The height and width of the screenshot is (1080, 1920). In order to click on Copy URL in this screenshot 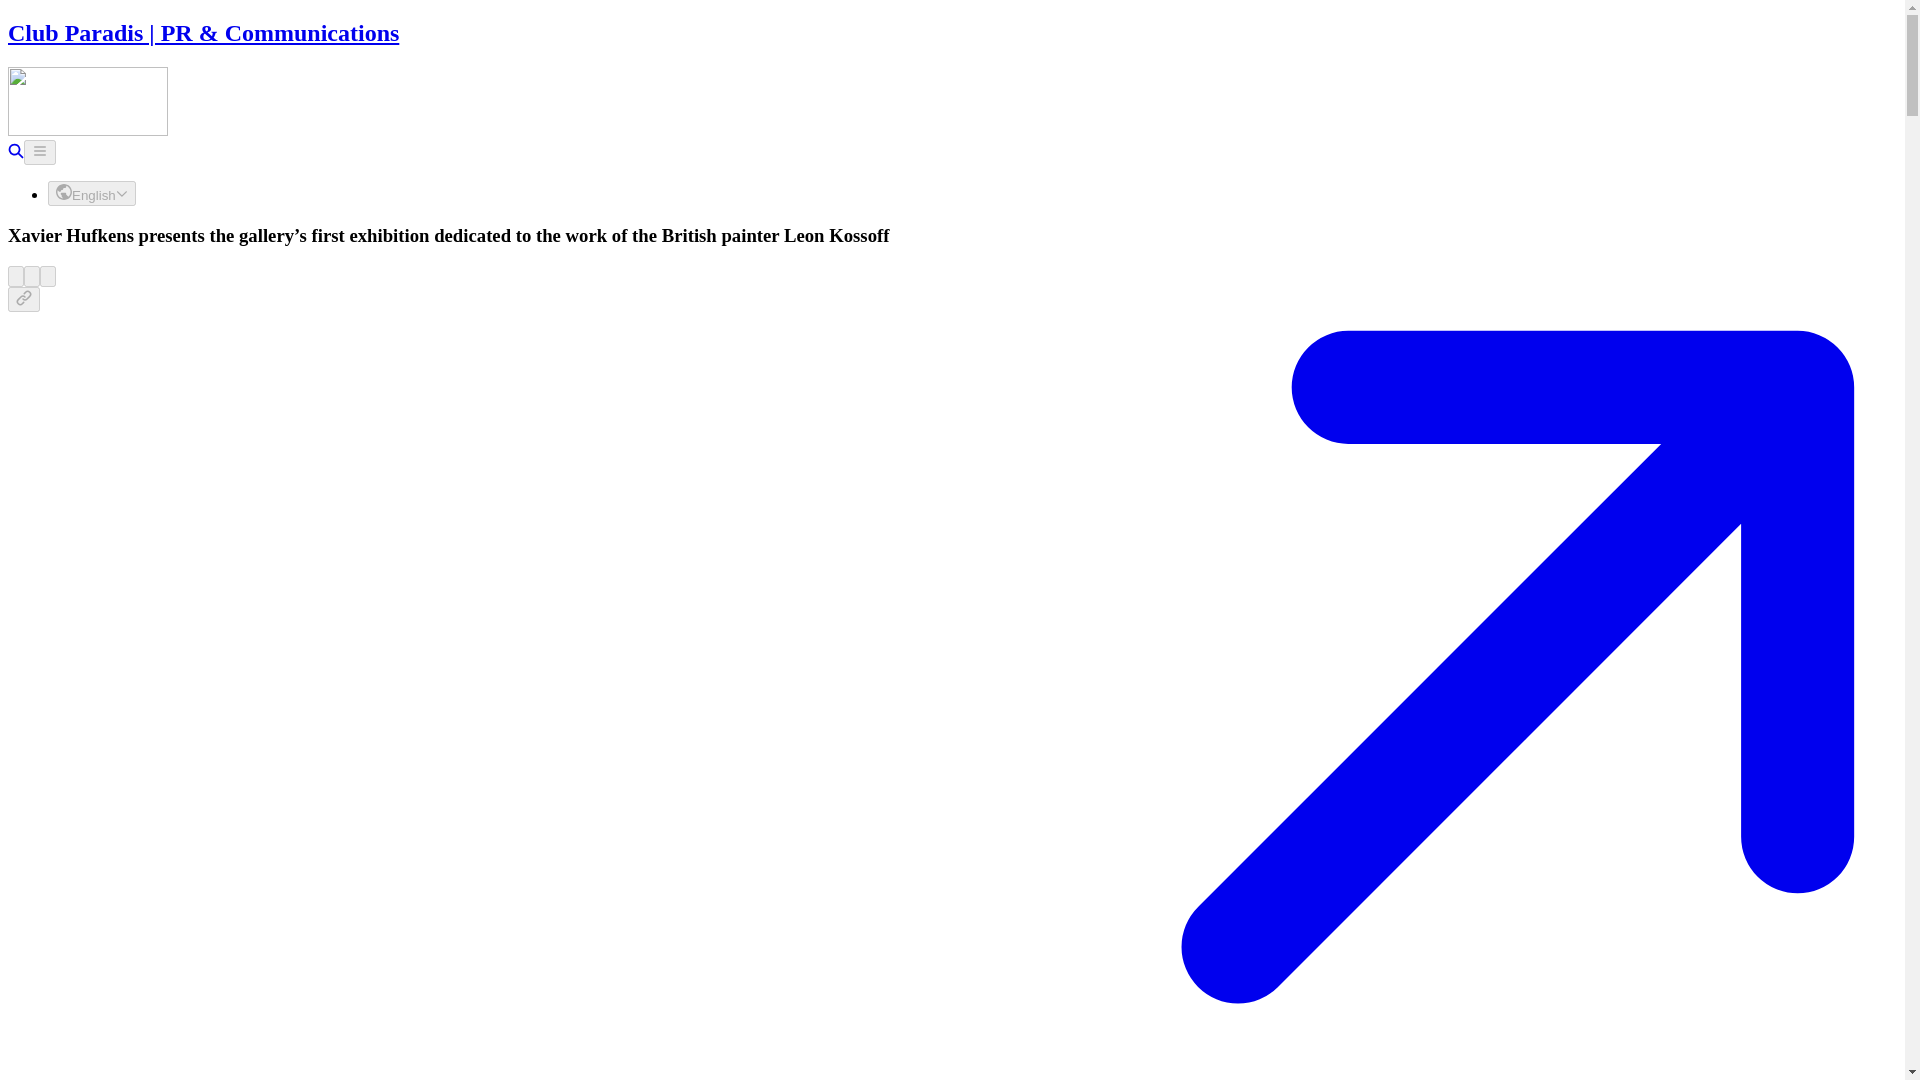, I will do `click(24, 300)`.